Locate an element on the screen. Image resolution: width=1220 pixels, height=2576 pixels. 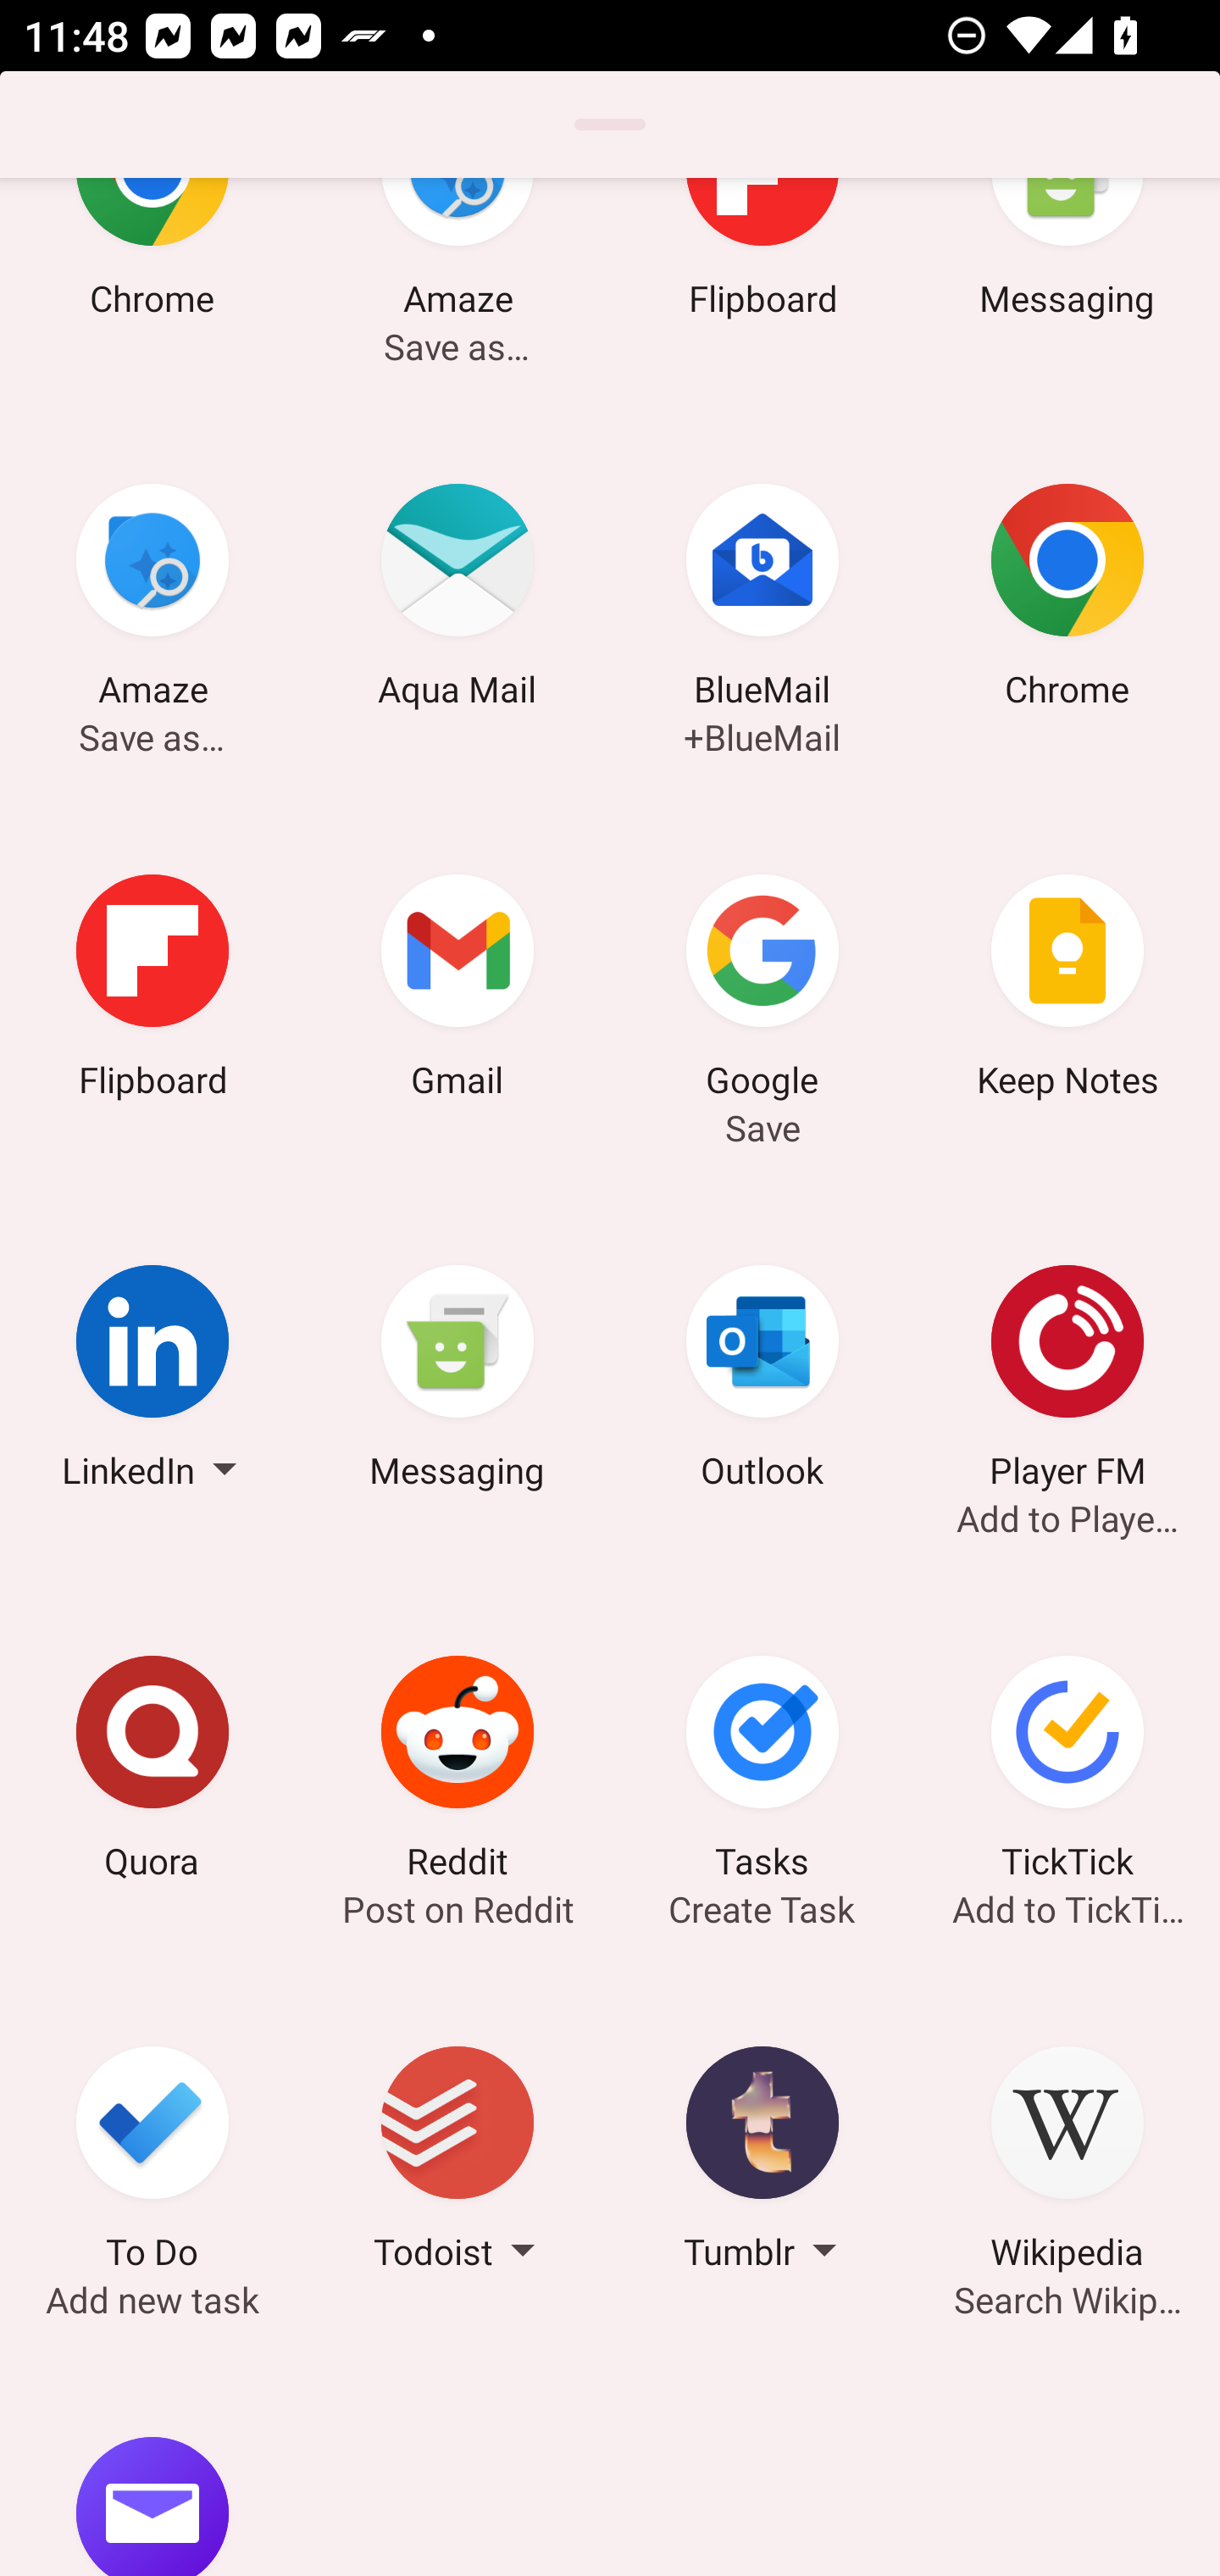
Tumblr is located at coordinates (762, 2163).